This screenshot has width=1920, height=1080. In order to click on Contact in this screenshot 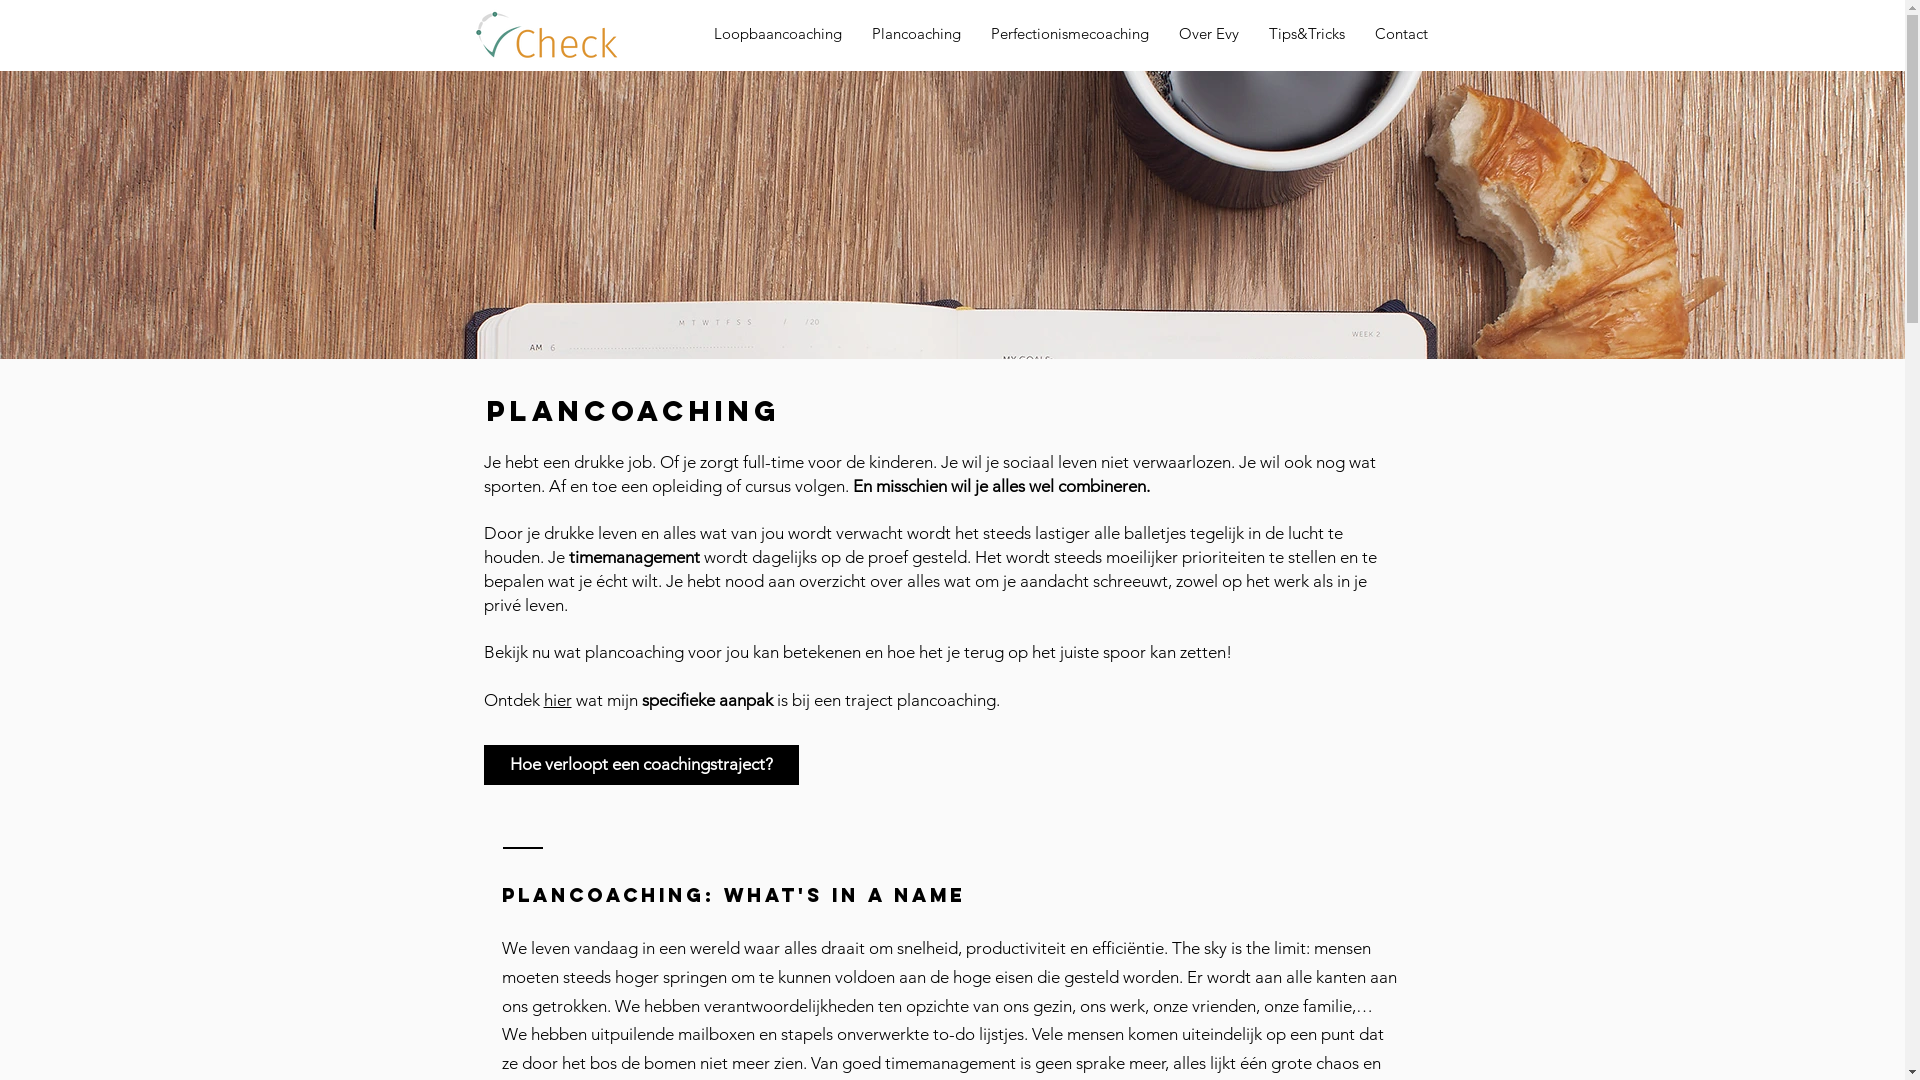, I will do `click(1402, 34)`.